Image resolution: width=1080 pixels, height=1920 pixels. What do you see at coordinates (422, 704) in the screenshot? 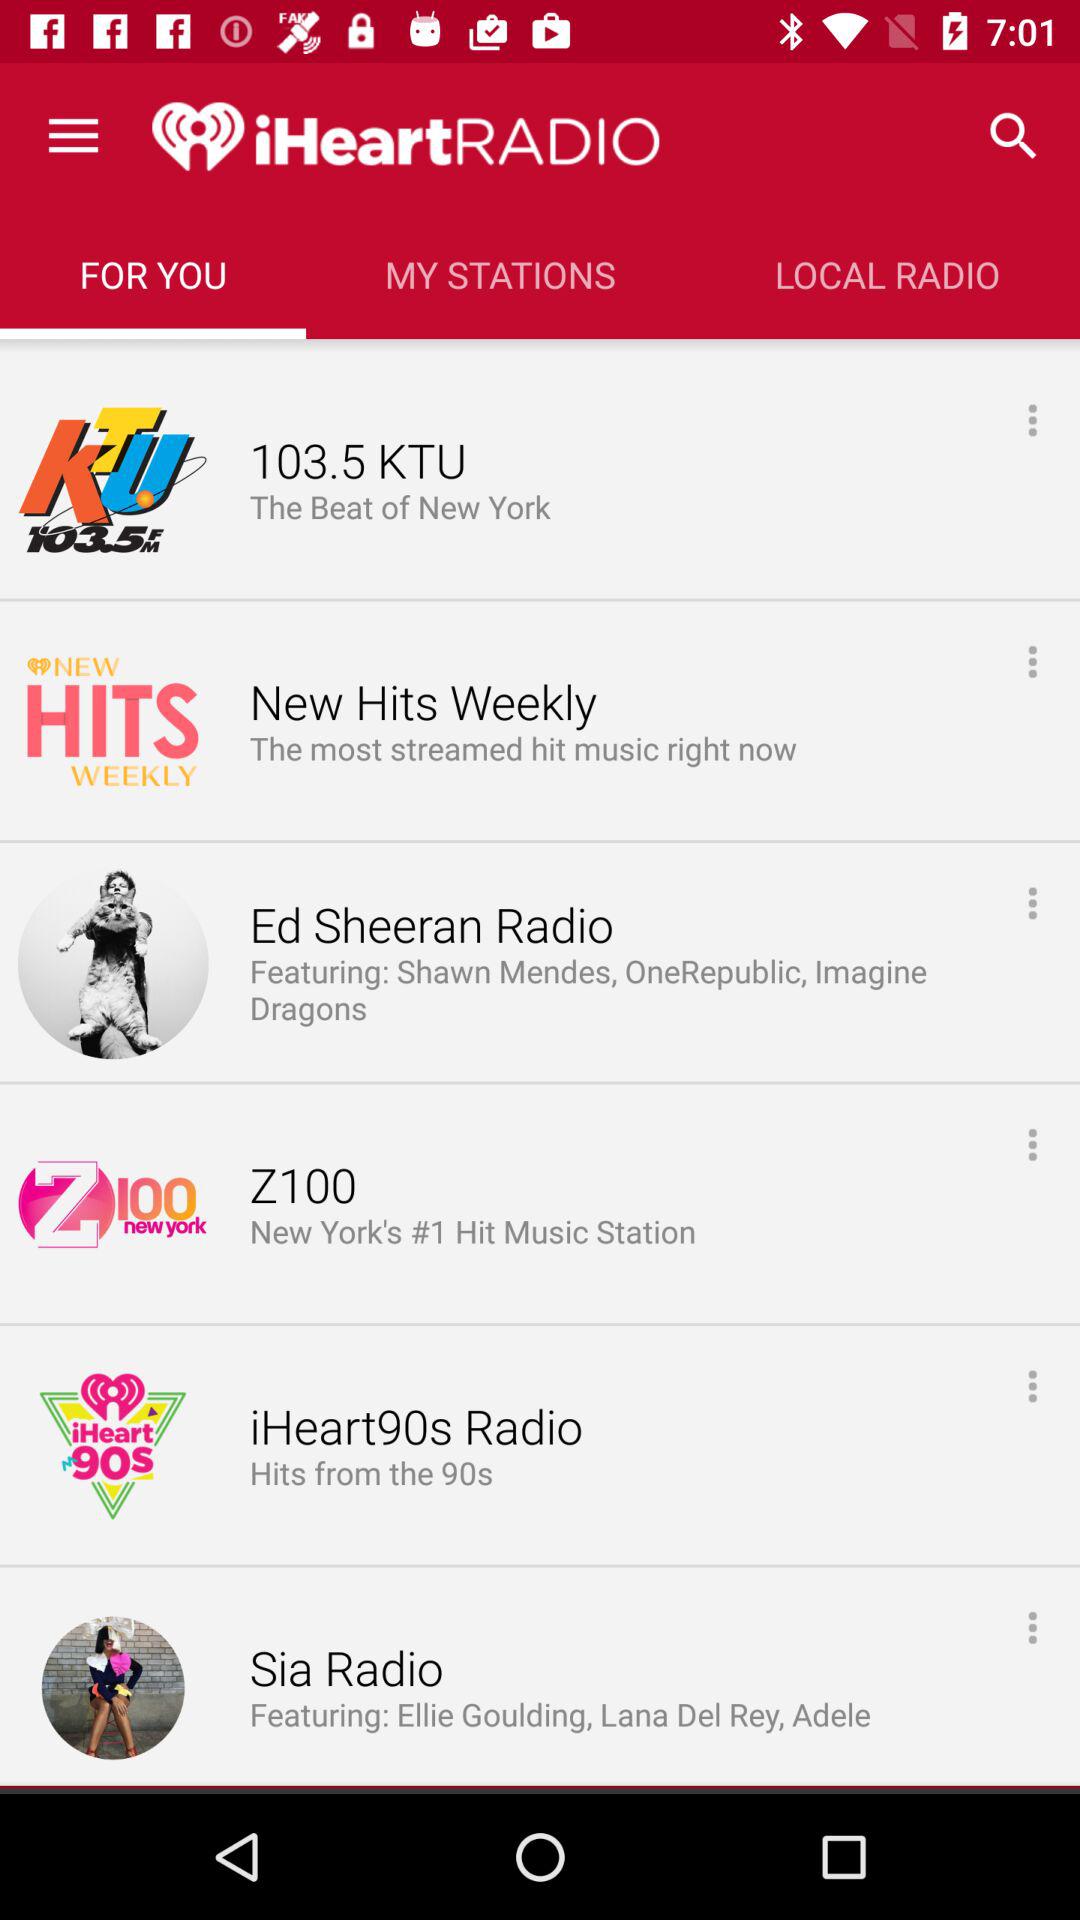
I see `scroll to the new hits weekly` at bounding box center [422, 704].